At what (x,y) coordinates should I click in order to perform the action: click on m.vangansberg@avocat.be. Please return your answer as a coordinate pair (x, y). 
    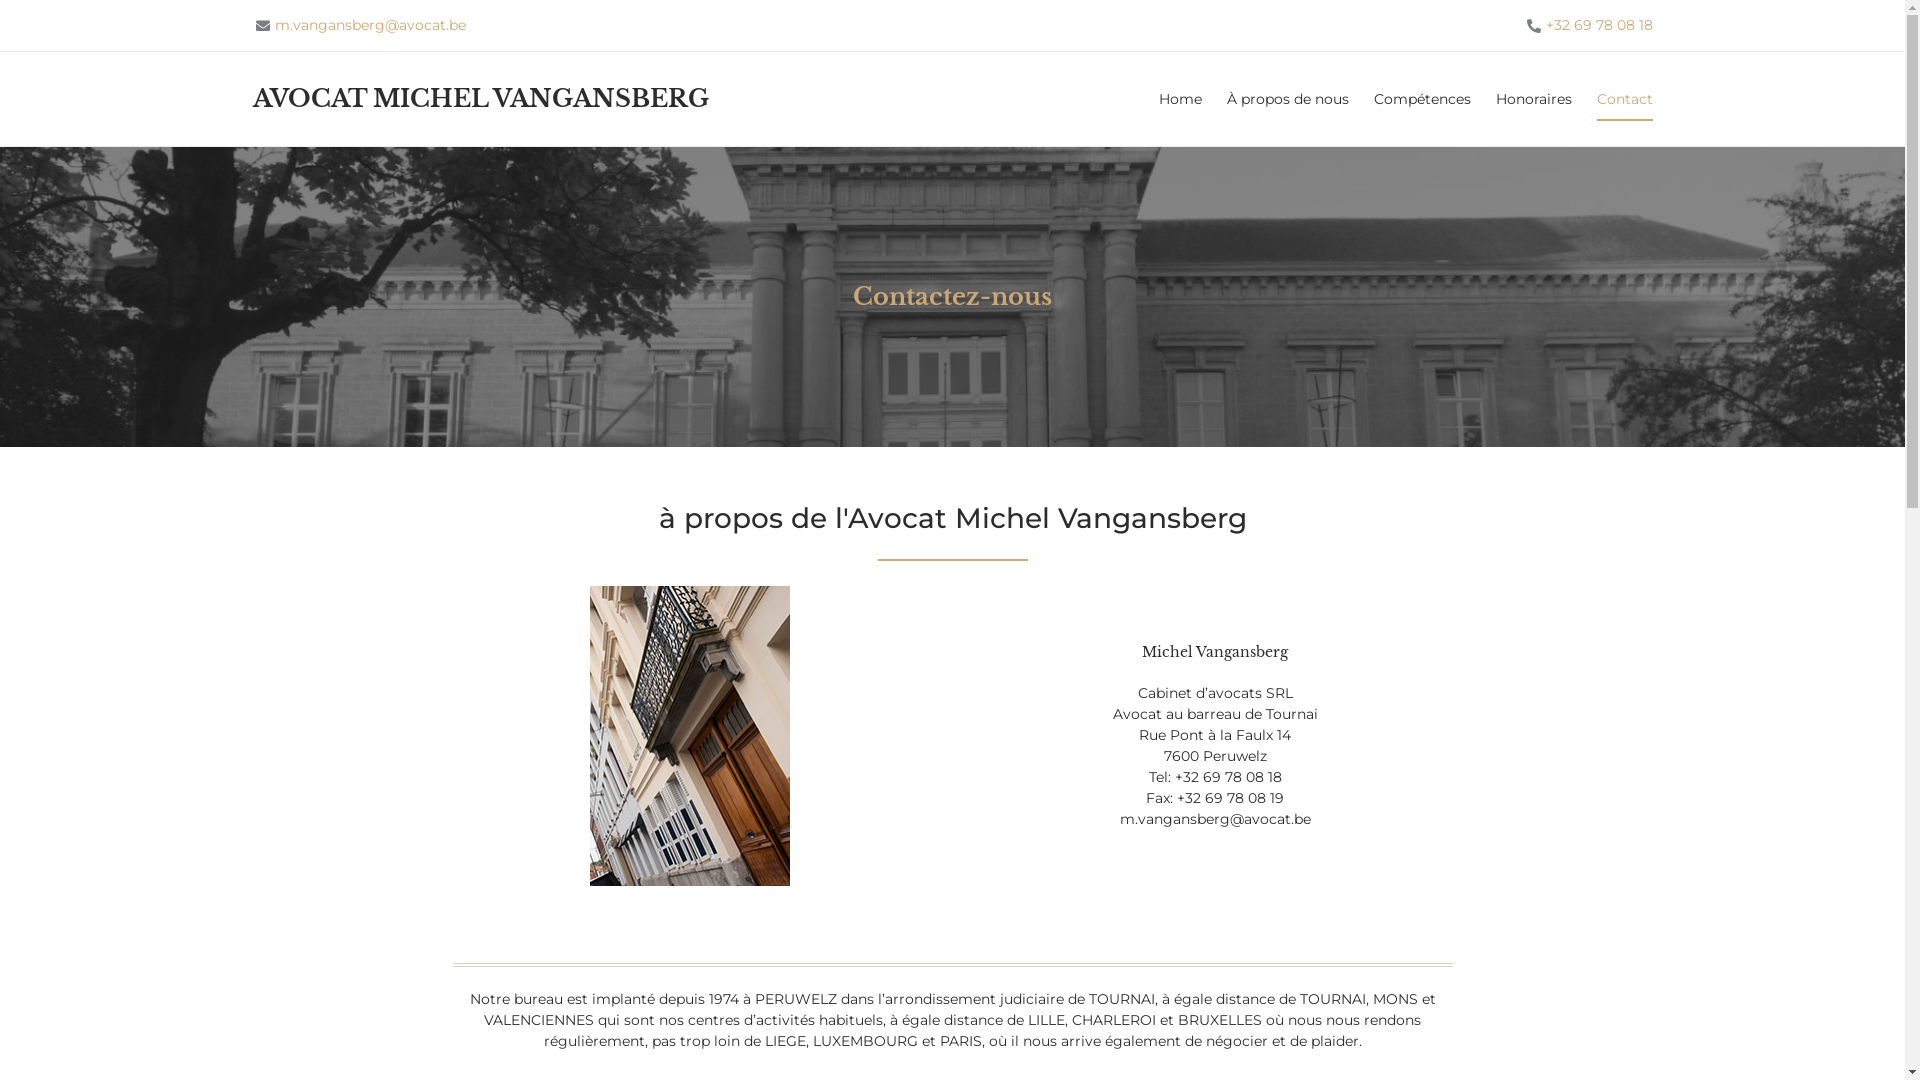
    Looking at the image, I should click on (1216, 820).